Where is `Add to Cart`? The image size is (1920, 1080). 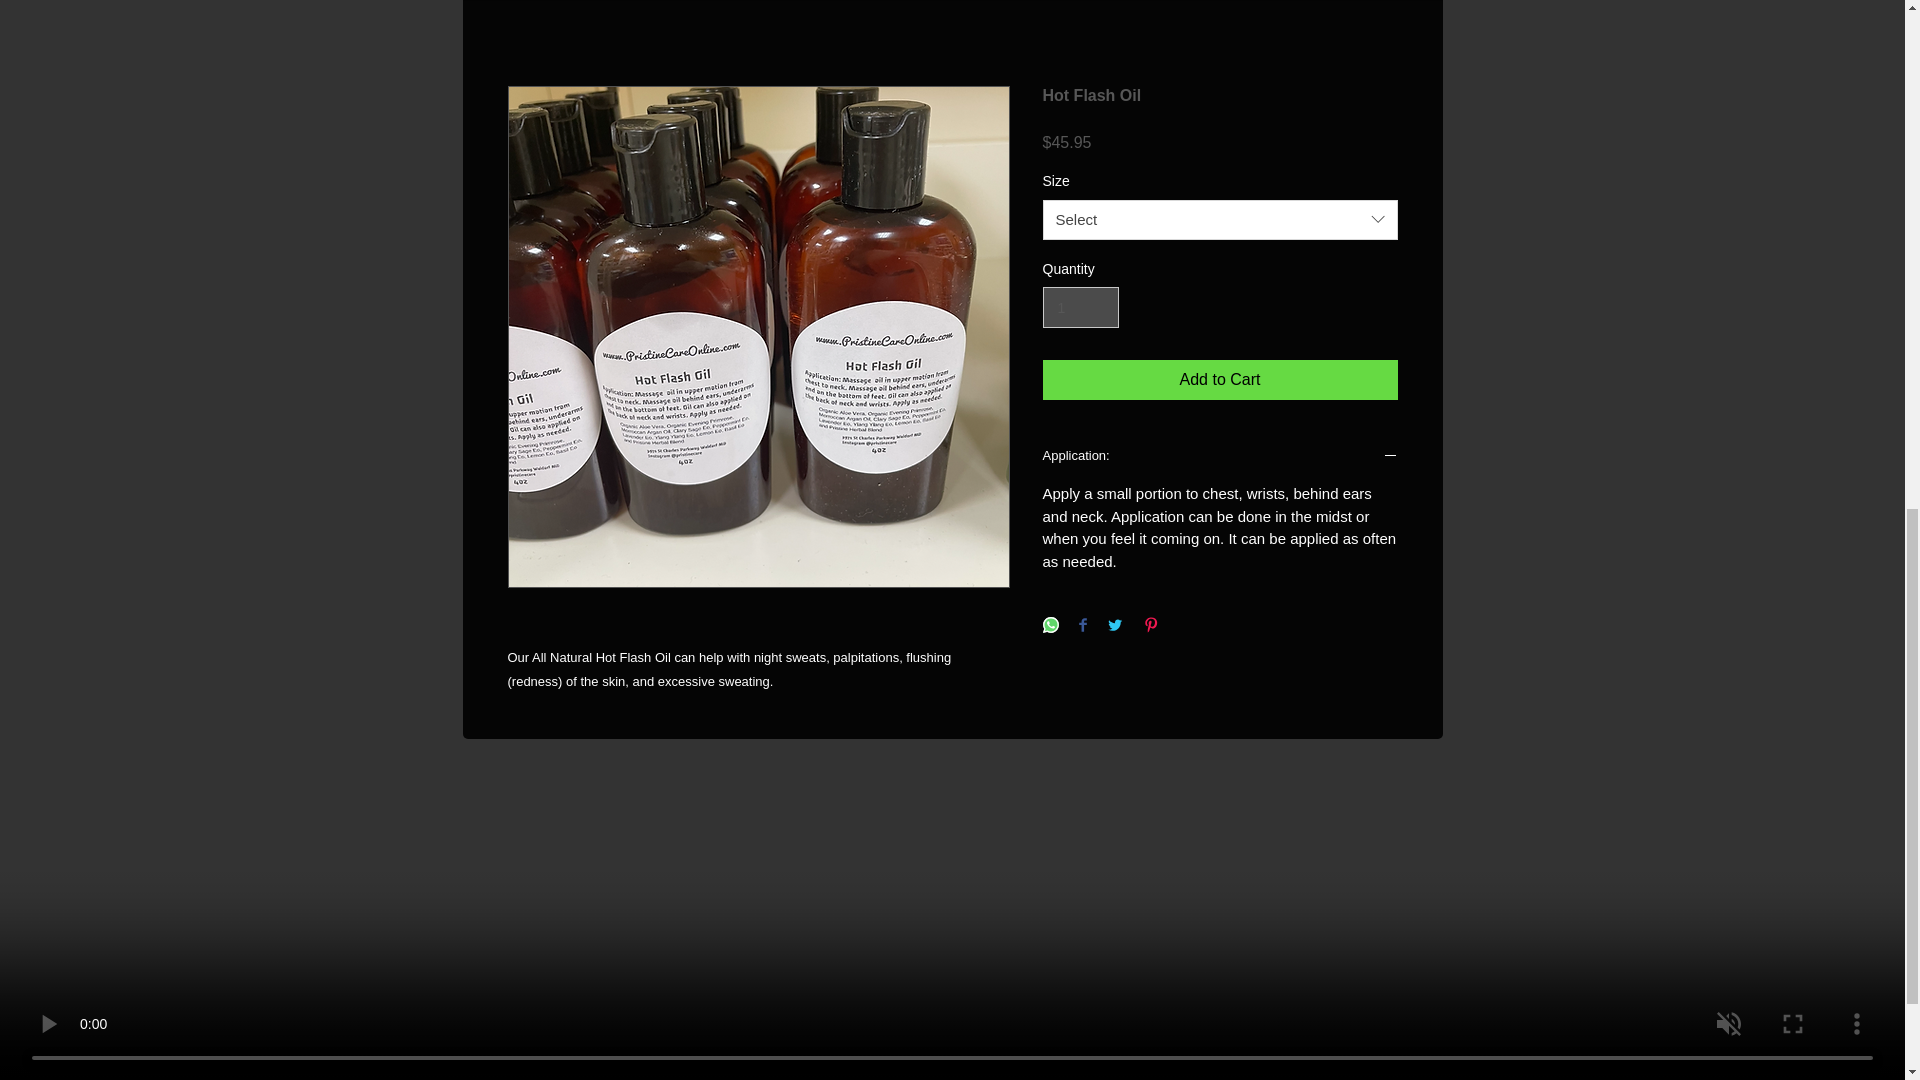 Add to Cart is located at coordinates (1220, 379).